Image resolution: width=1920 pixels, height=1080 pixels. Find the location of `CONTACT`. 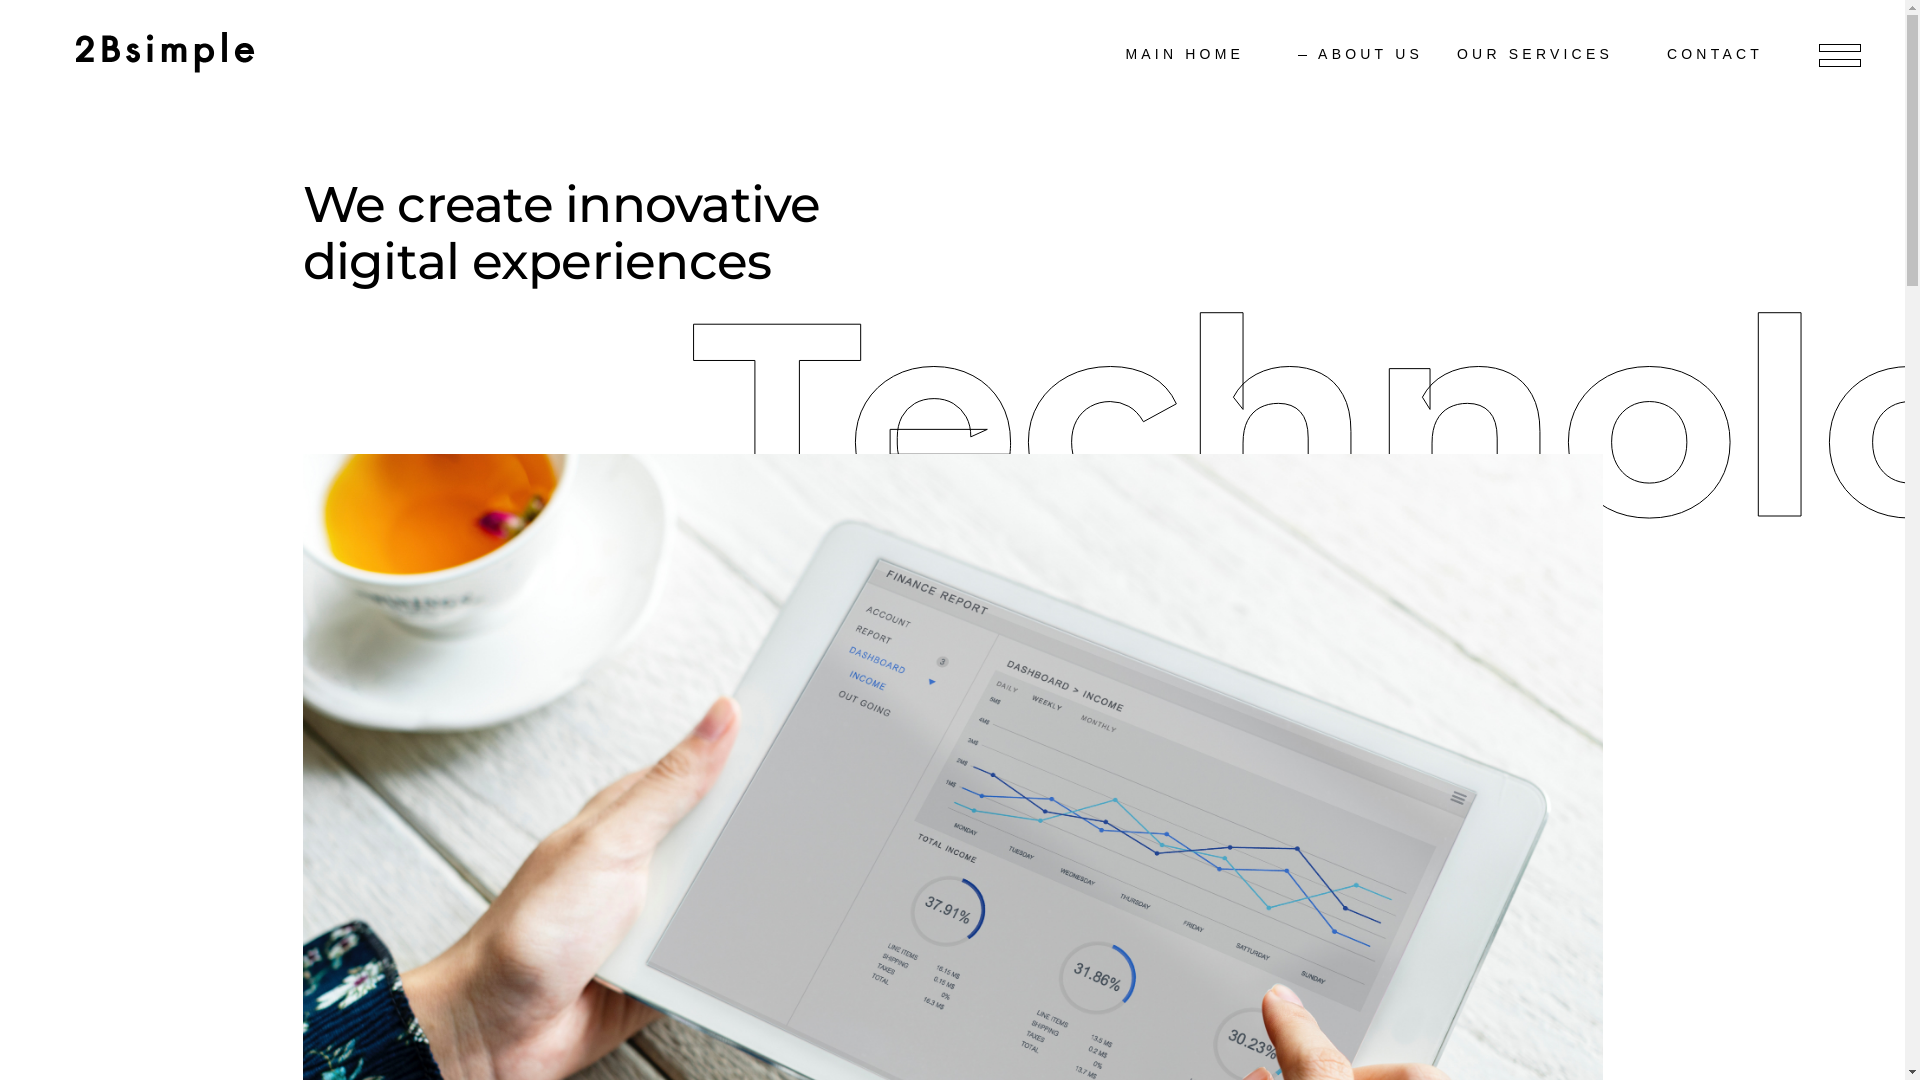

CONTACT is located at coordinates (1725, 55).